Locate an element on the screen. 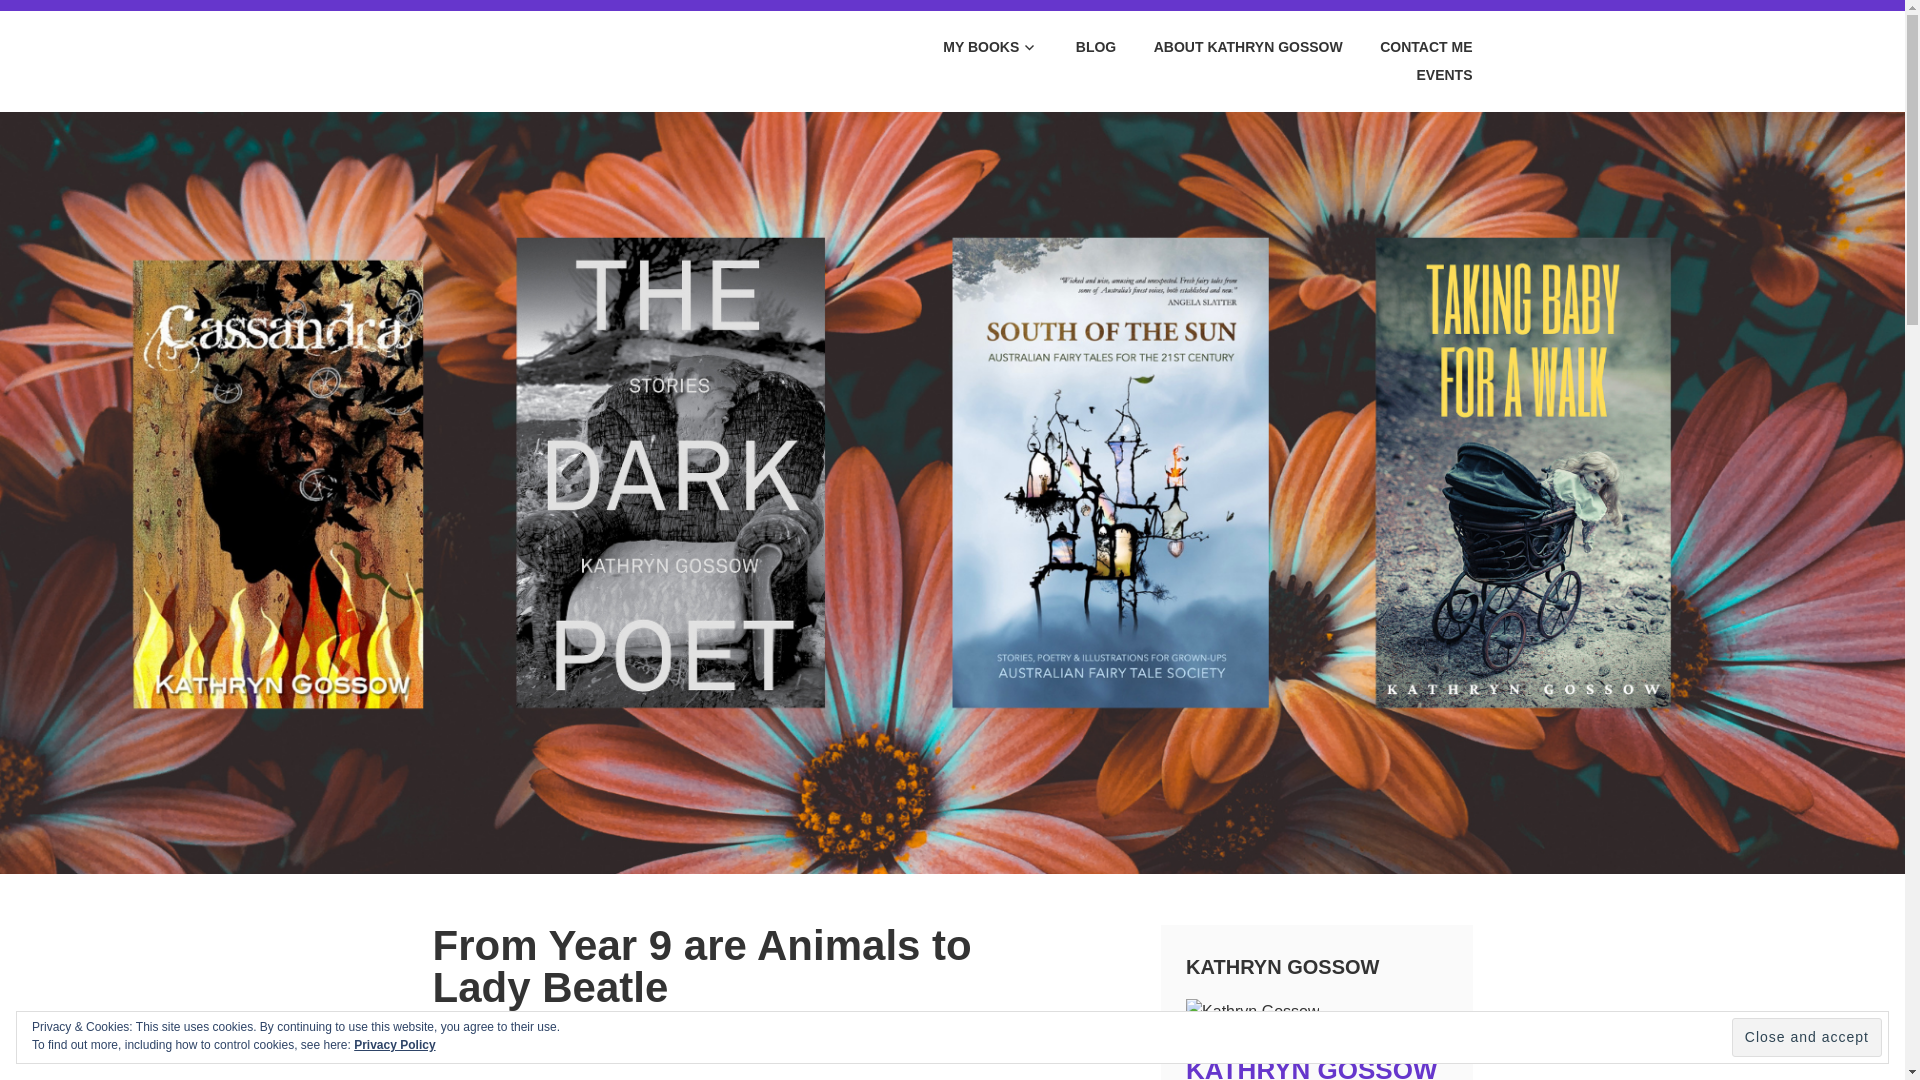 This screenshot has height=1080, width=1920. ABOUT KATHRYN GOSSOW is located at coordinates (1230, 47).